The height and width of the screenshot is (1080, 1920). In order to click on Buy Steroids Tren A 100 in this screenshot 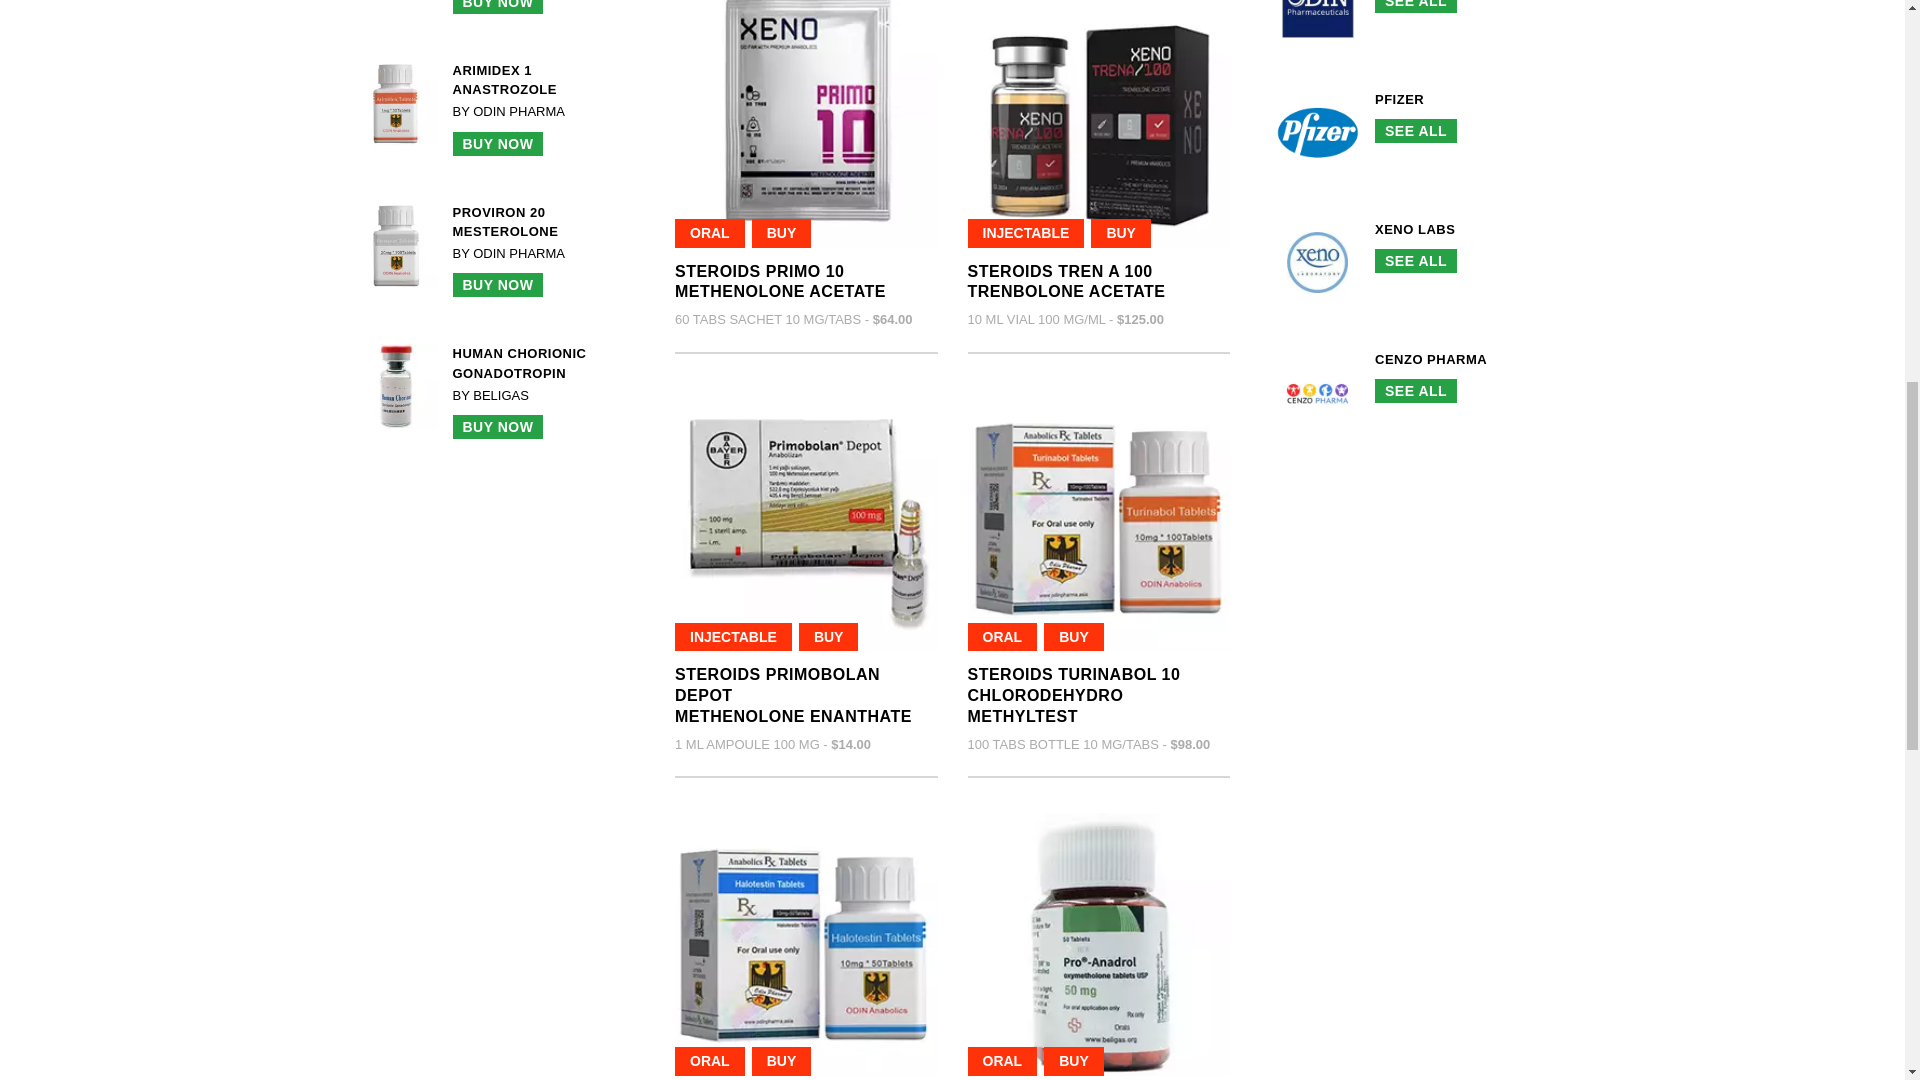, I will do `click(1066, 282)`.